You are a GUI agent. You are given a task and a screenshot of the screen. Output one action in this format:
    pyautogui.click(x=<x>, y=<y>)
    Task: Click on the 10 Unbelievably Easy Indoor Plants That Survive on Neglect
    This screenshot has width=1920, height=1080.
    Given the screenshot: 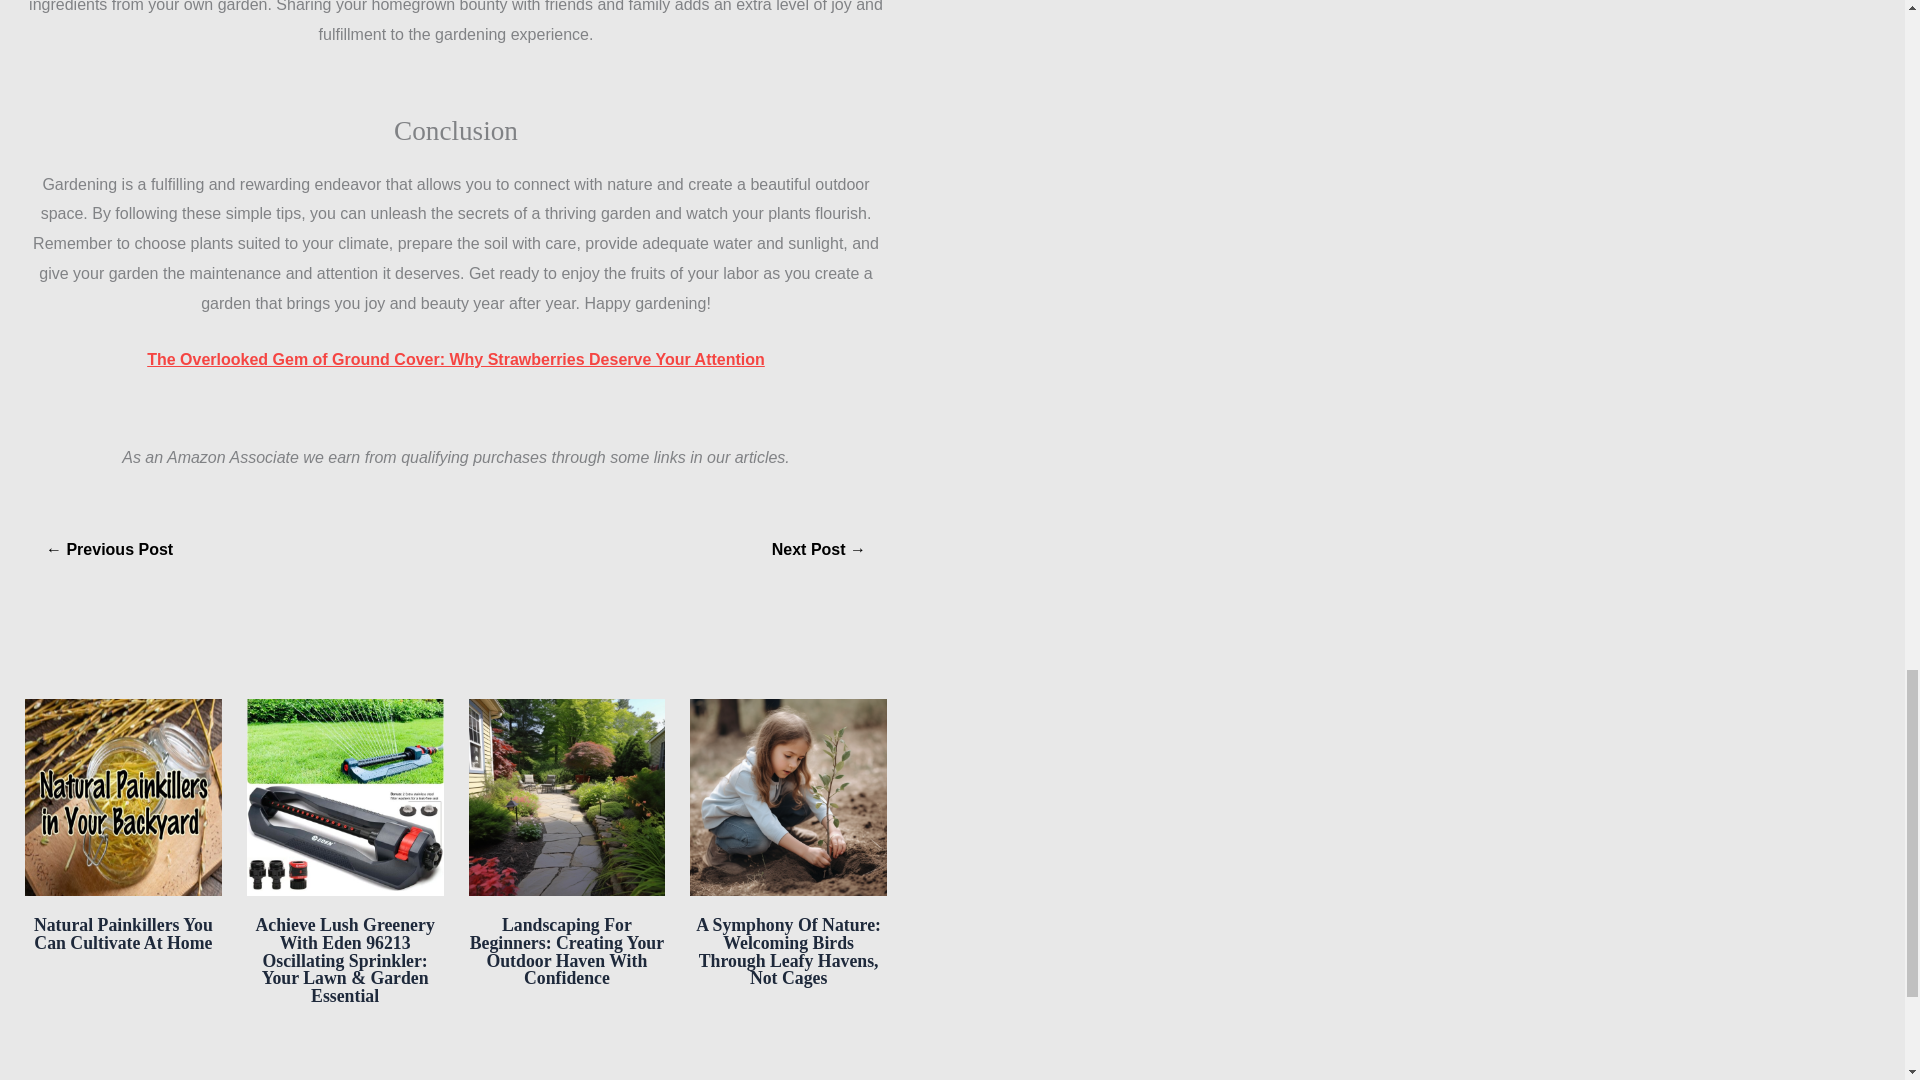 What is the action you would take?
    pyautogui.click(x=819, y=550)
    